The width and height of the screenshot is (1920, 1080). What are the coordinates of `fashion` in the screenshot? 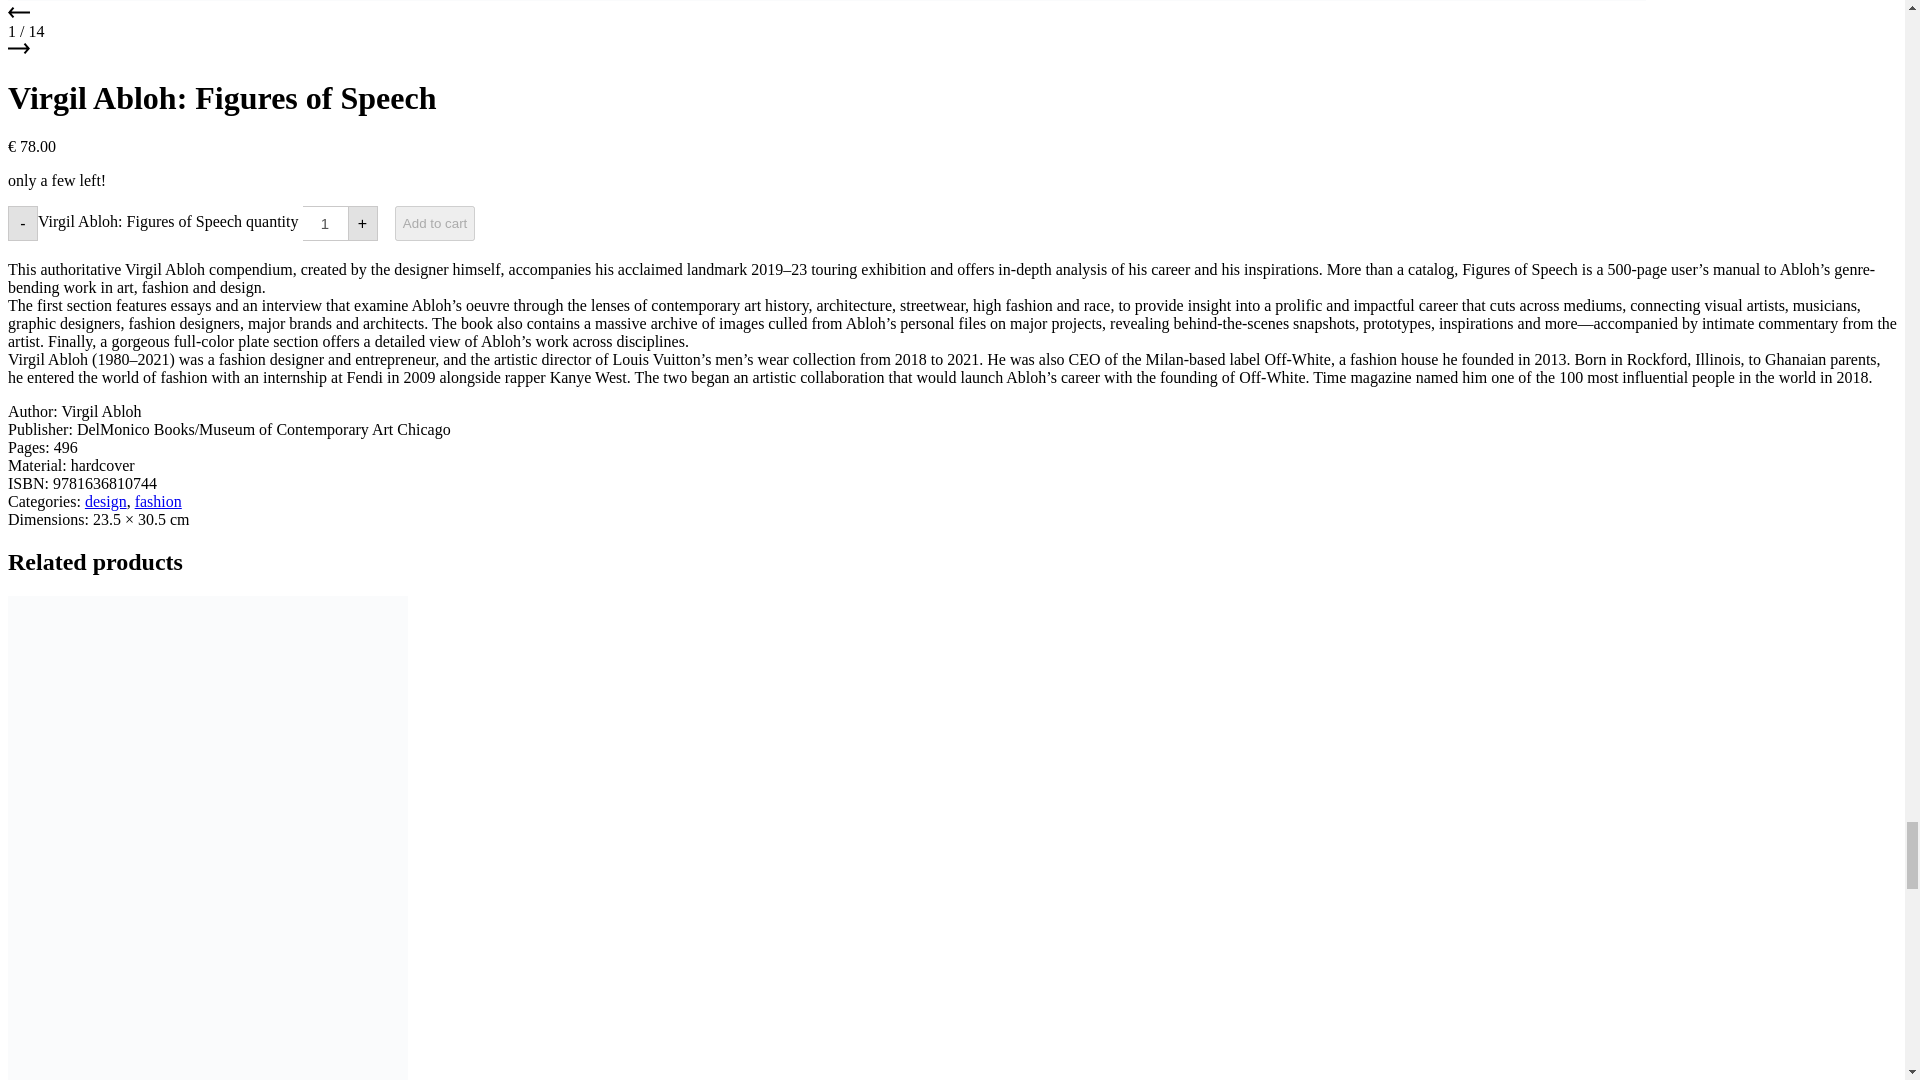 It's located at (158, 500).